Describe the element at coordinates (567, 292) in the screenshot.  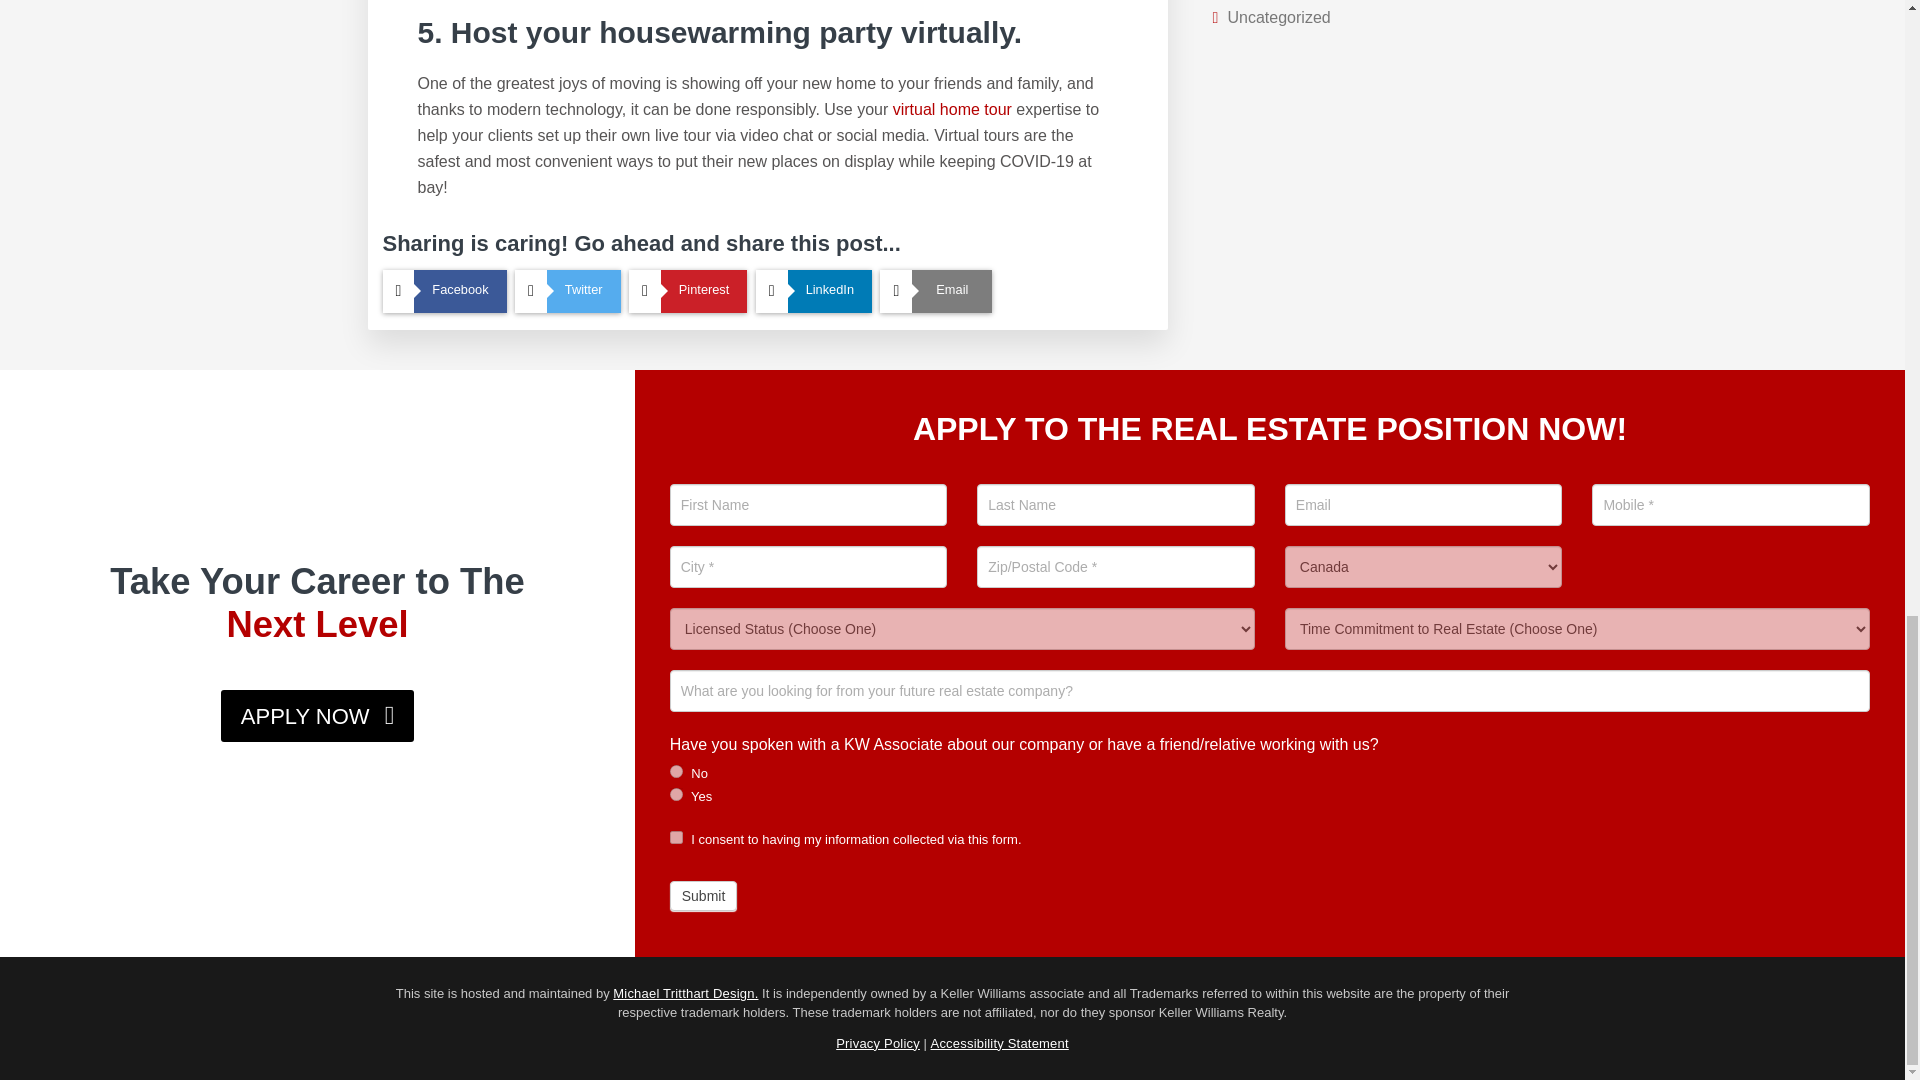
I see `Twitter` at that location.